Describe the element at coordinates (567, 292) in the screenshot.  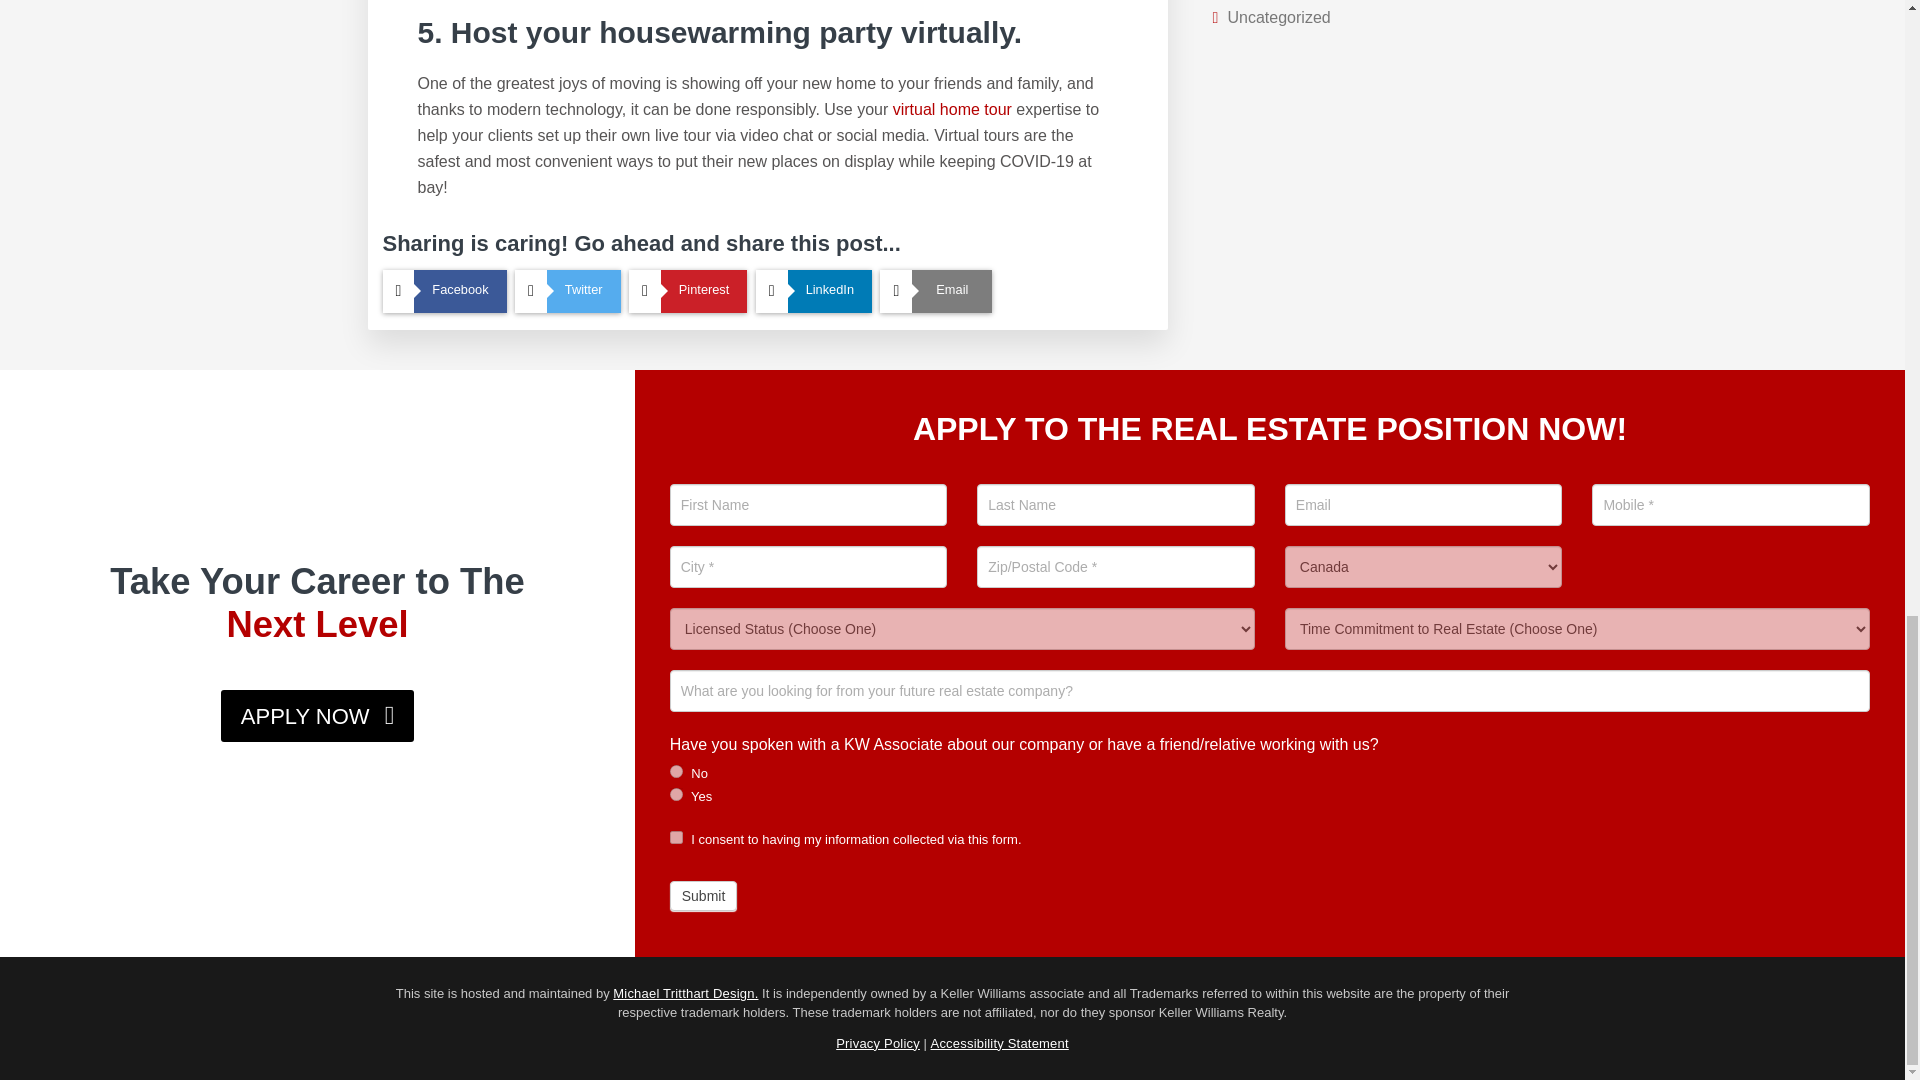
I see `Twitter` at that location.